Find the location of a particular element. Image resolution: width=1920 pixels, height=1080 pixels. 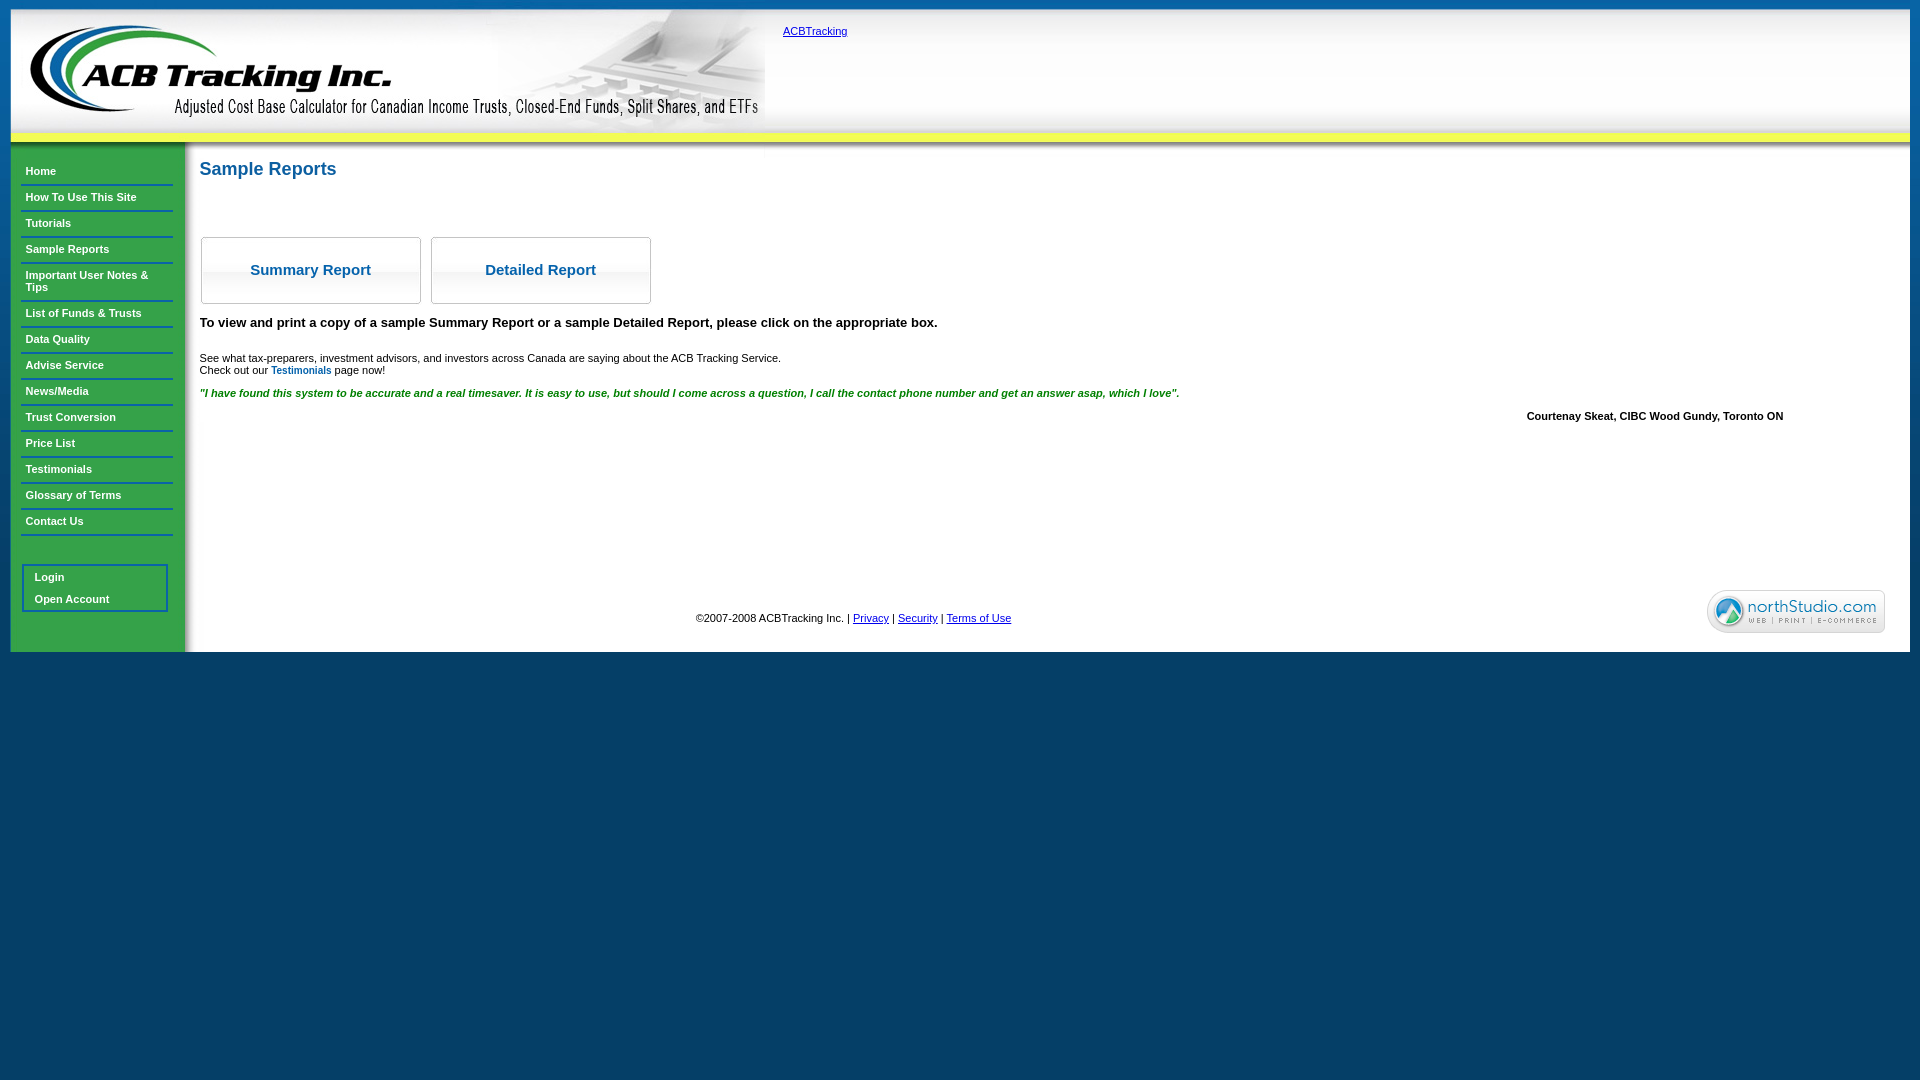

Contact Us is located at coordinates (97, 522).